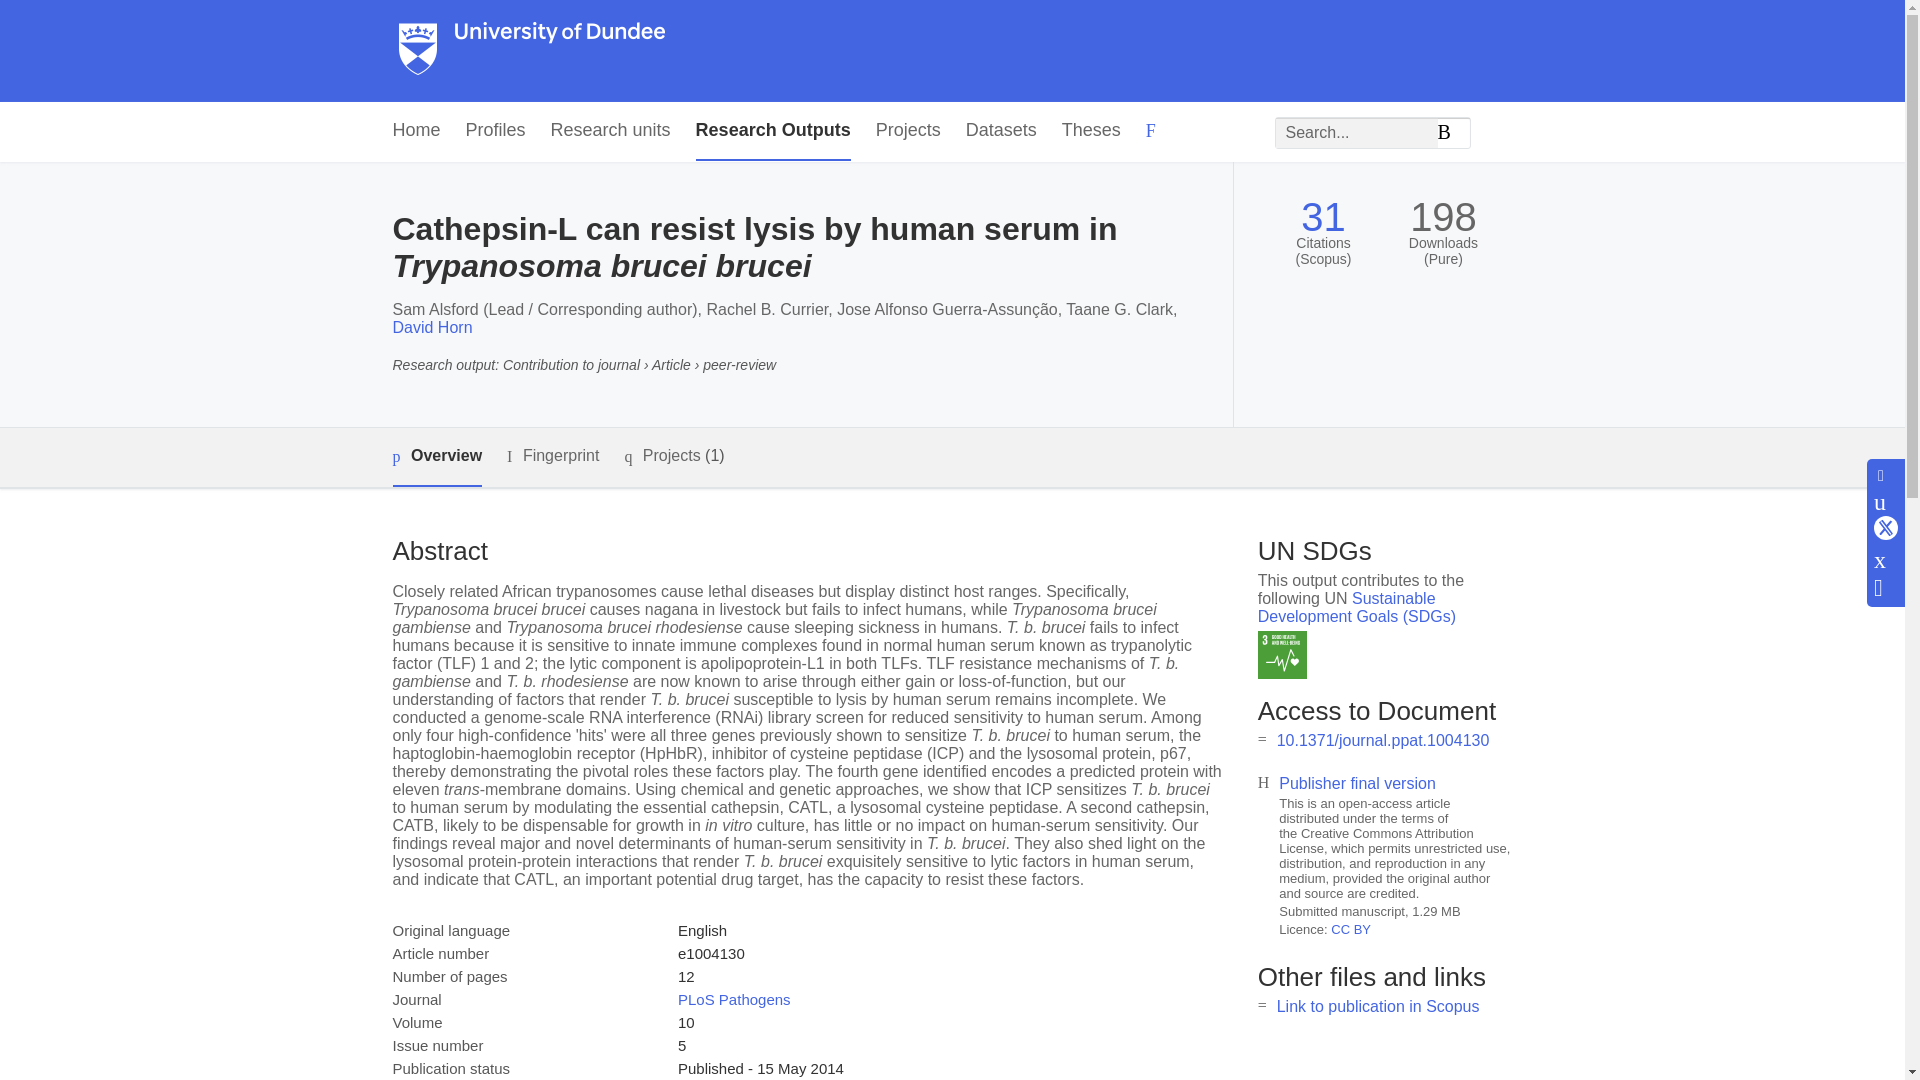  I want to click on Link to publication in Scopus, so click(1378, 1006).